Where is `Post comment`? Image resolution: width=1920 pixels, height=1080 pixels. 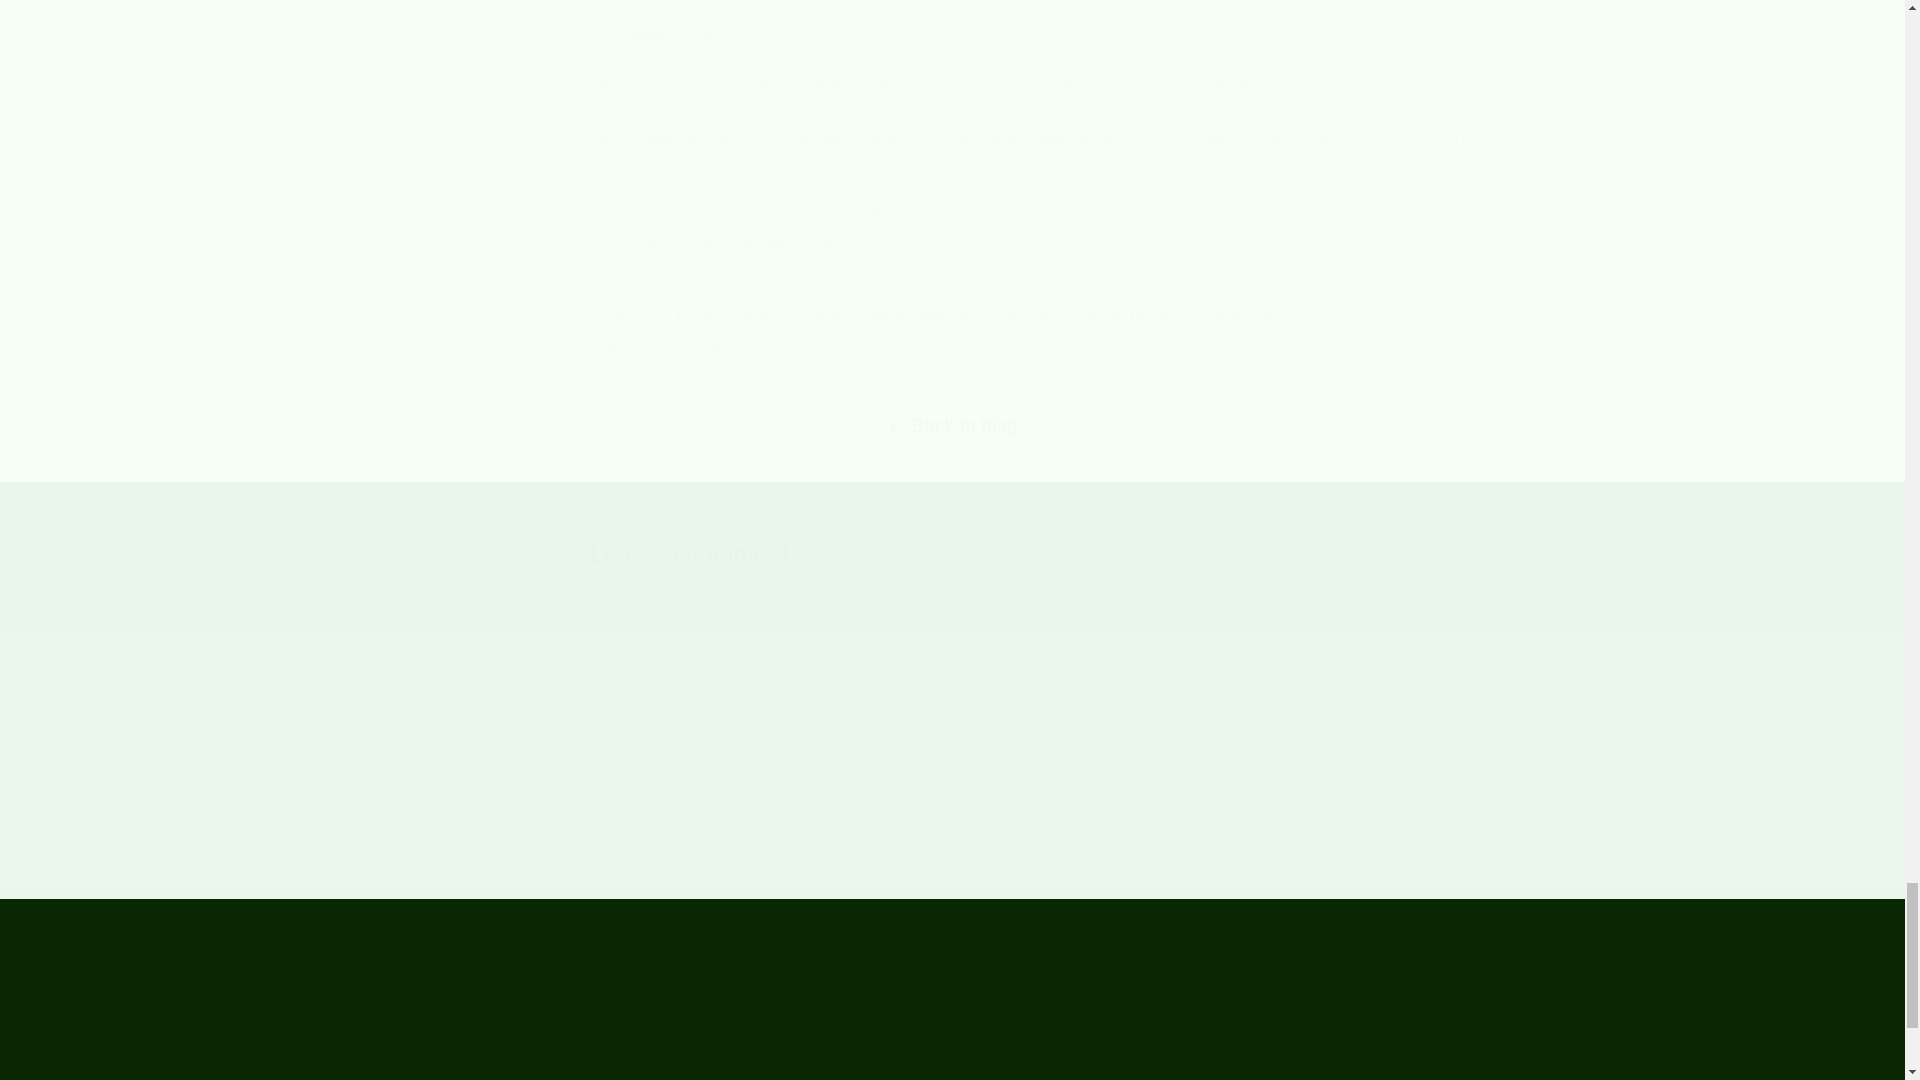 Post comment is located at coordinates (674, 858).